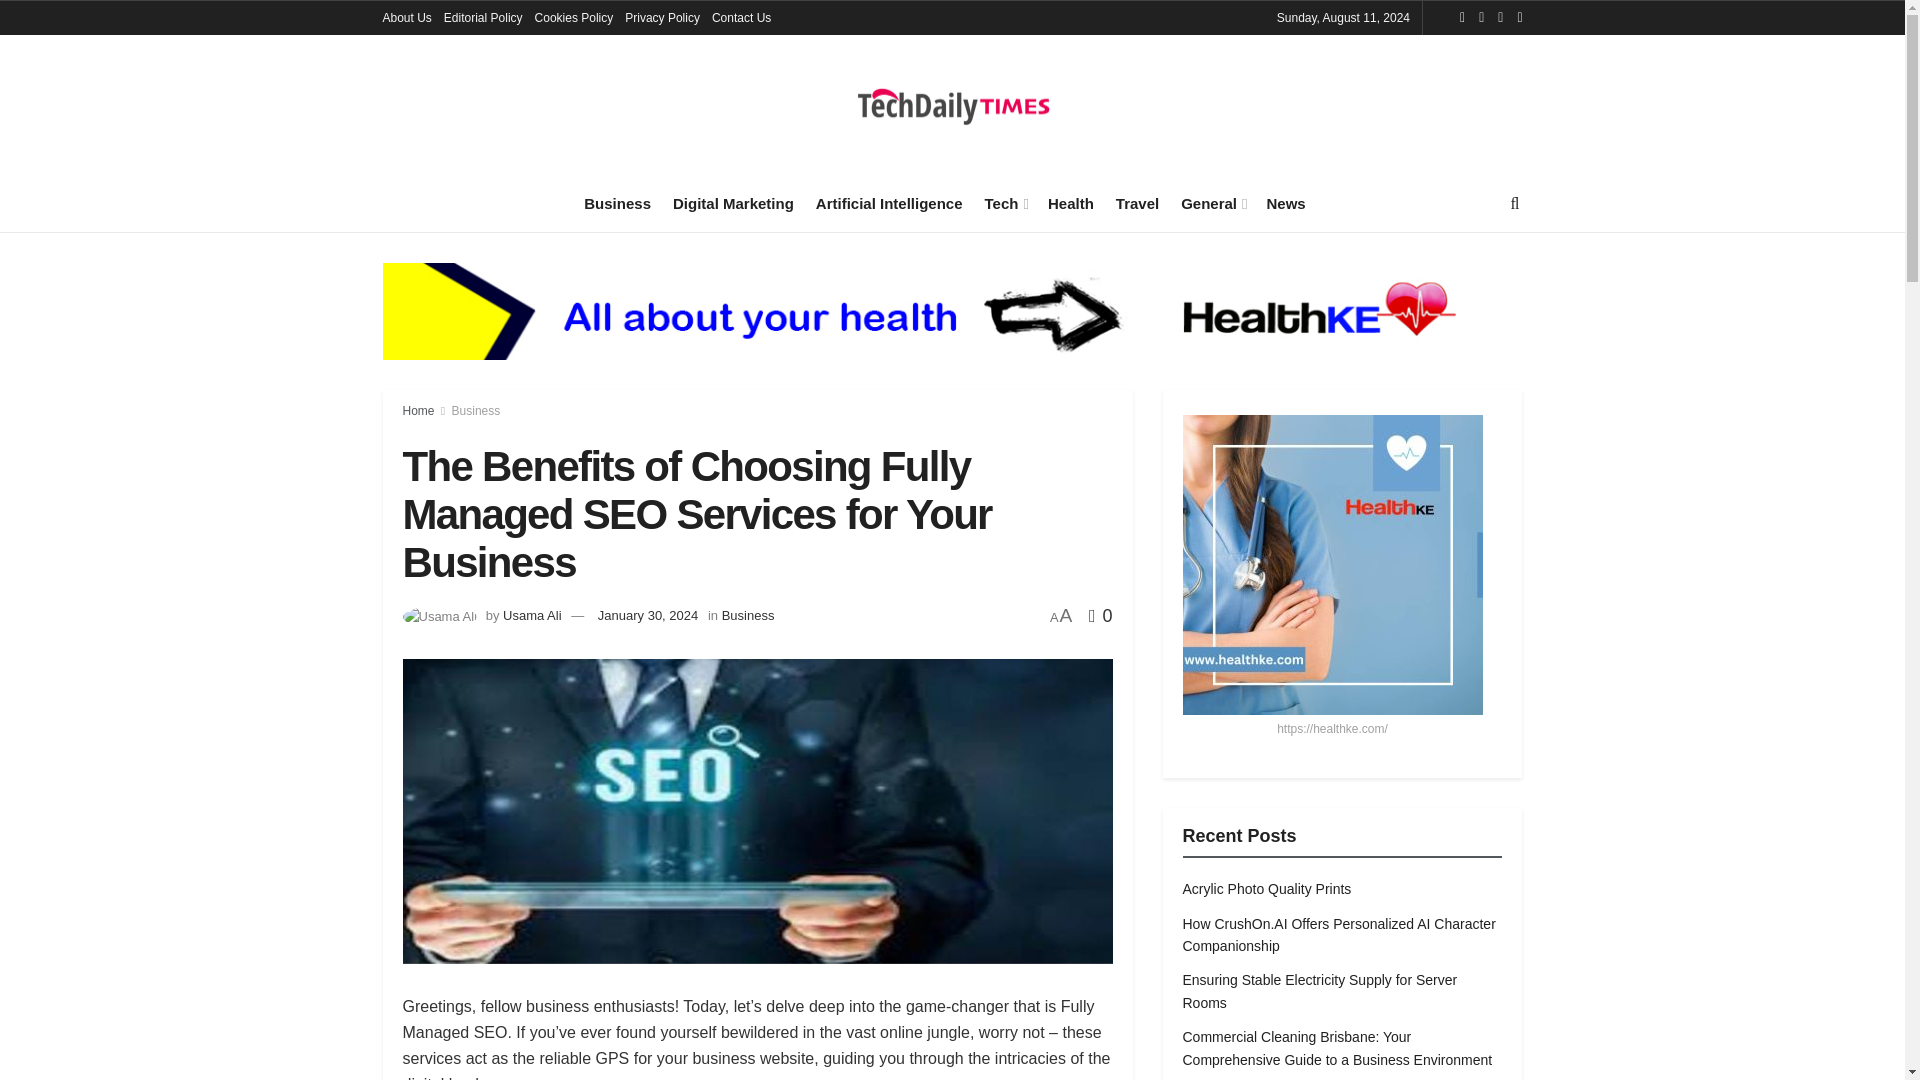  I want to click on Cookies Policy, so click(574, 18).